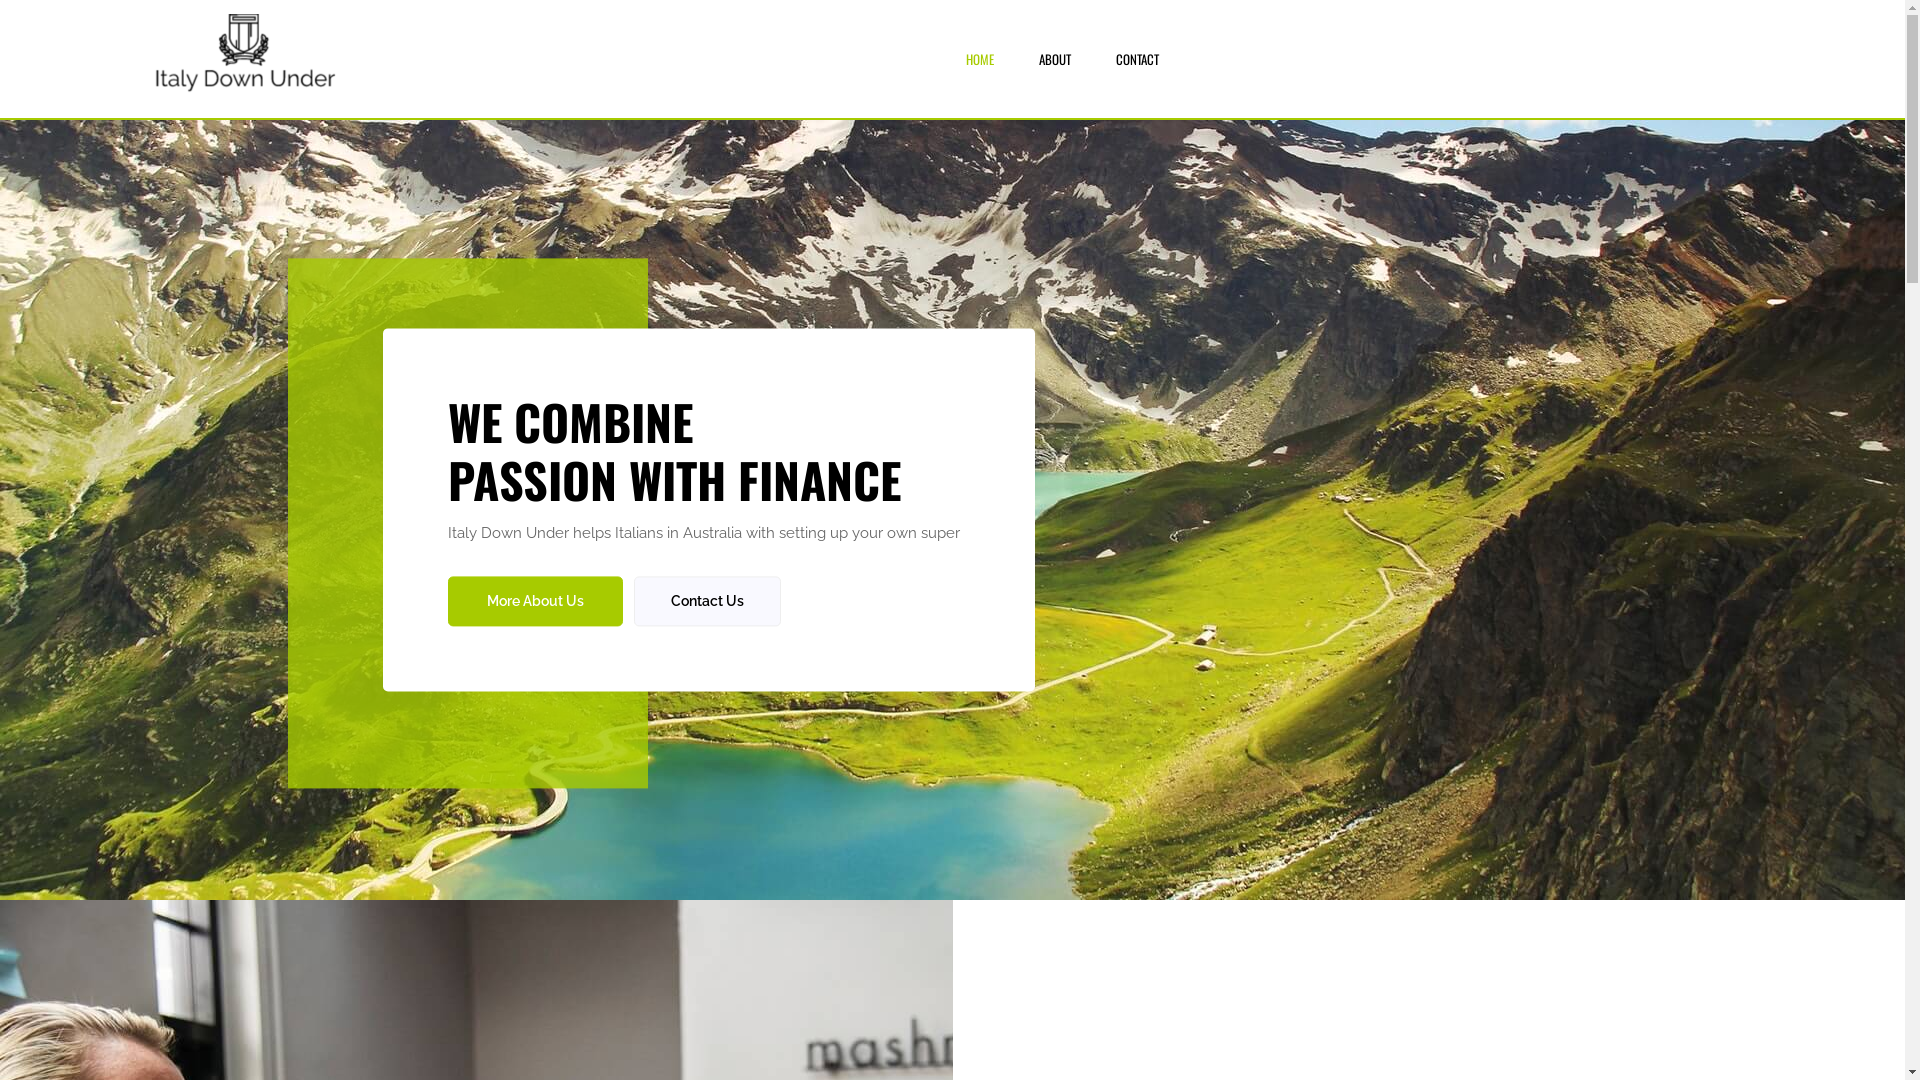 Image resolution: width=1920 pixels, height=1080 pixels. I want to click on HOME, so click(980, 59).